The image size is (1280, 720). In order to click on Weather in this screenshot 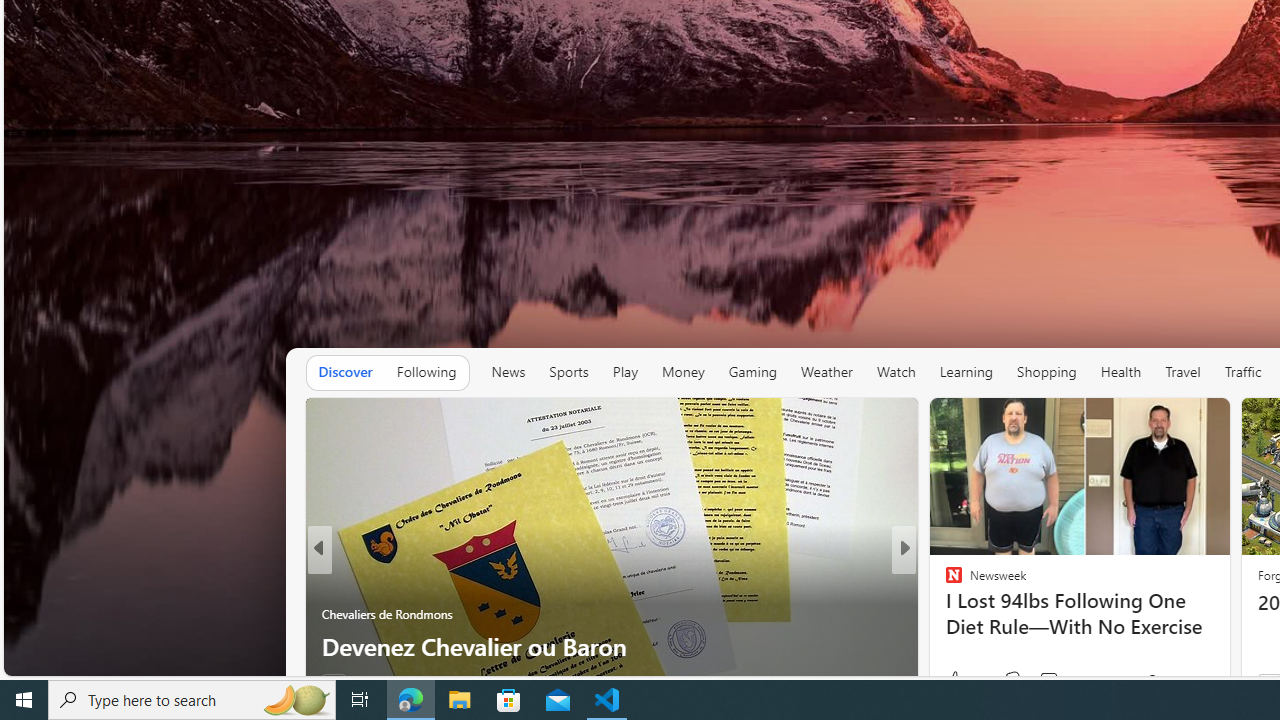, I will do `click(826, 372)`.